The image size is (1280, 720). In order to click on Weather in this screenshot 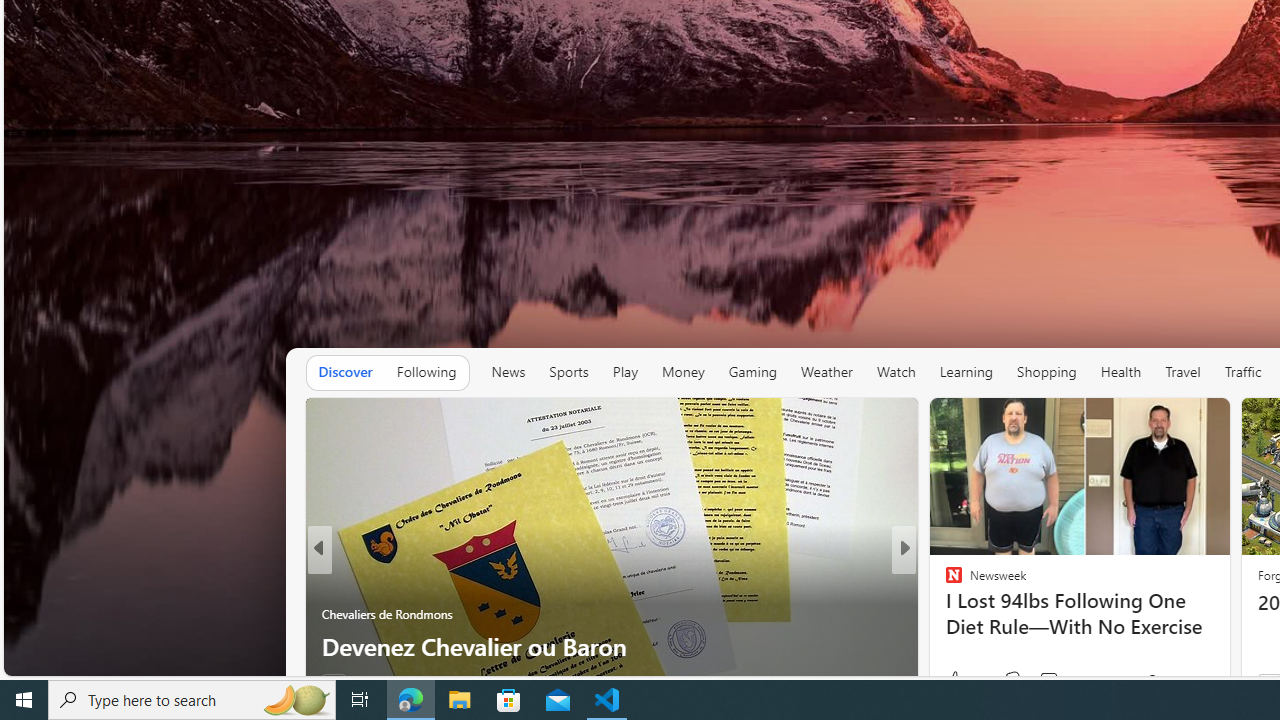, I will do `click(826, 372)`.